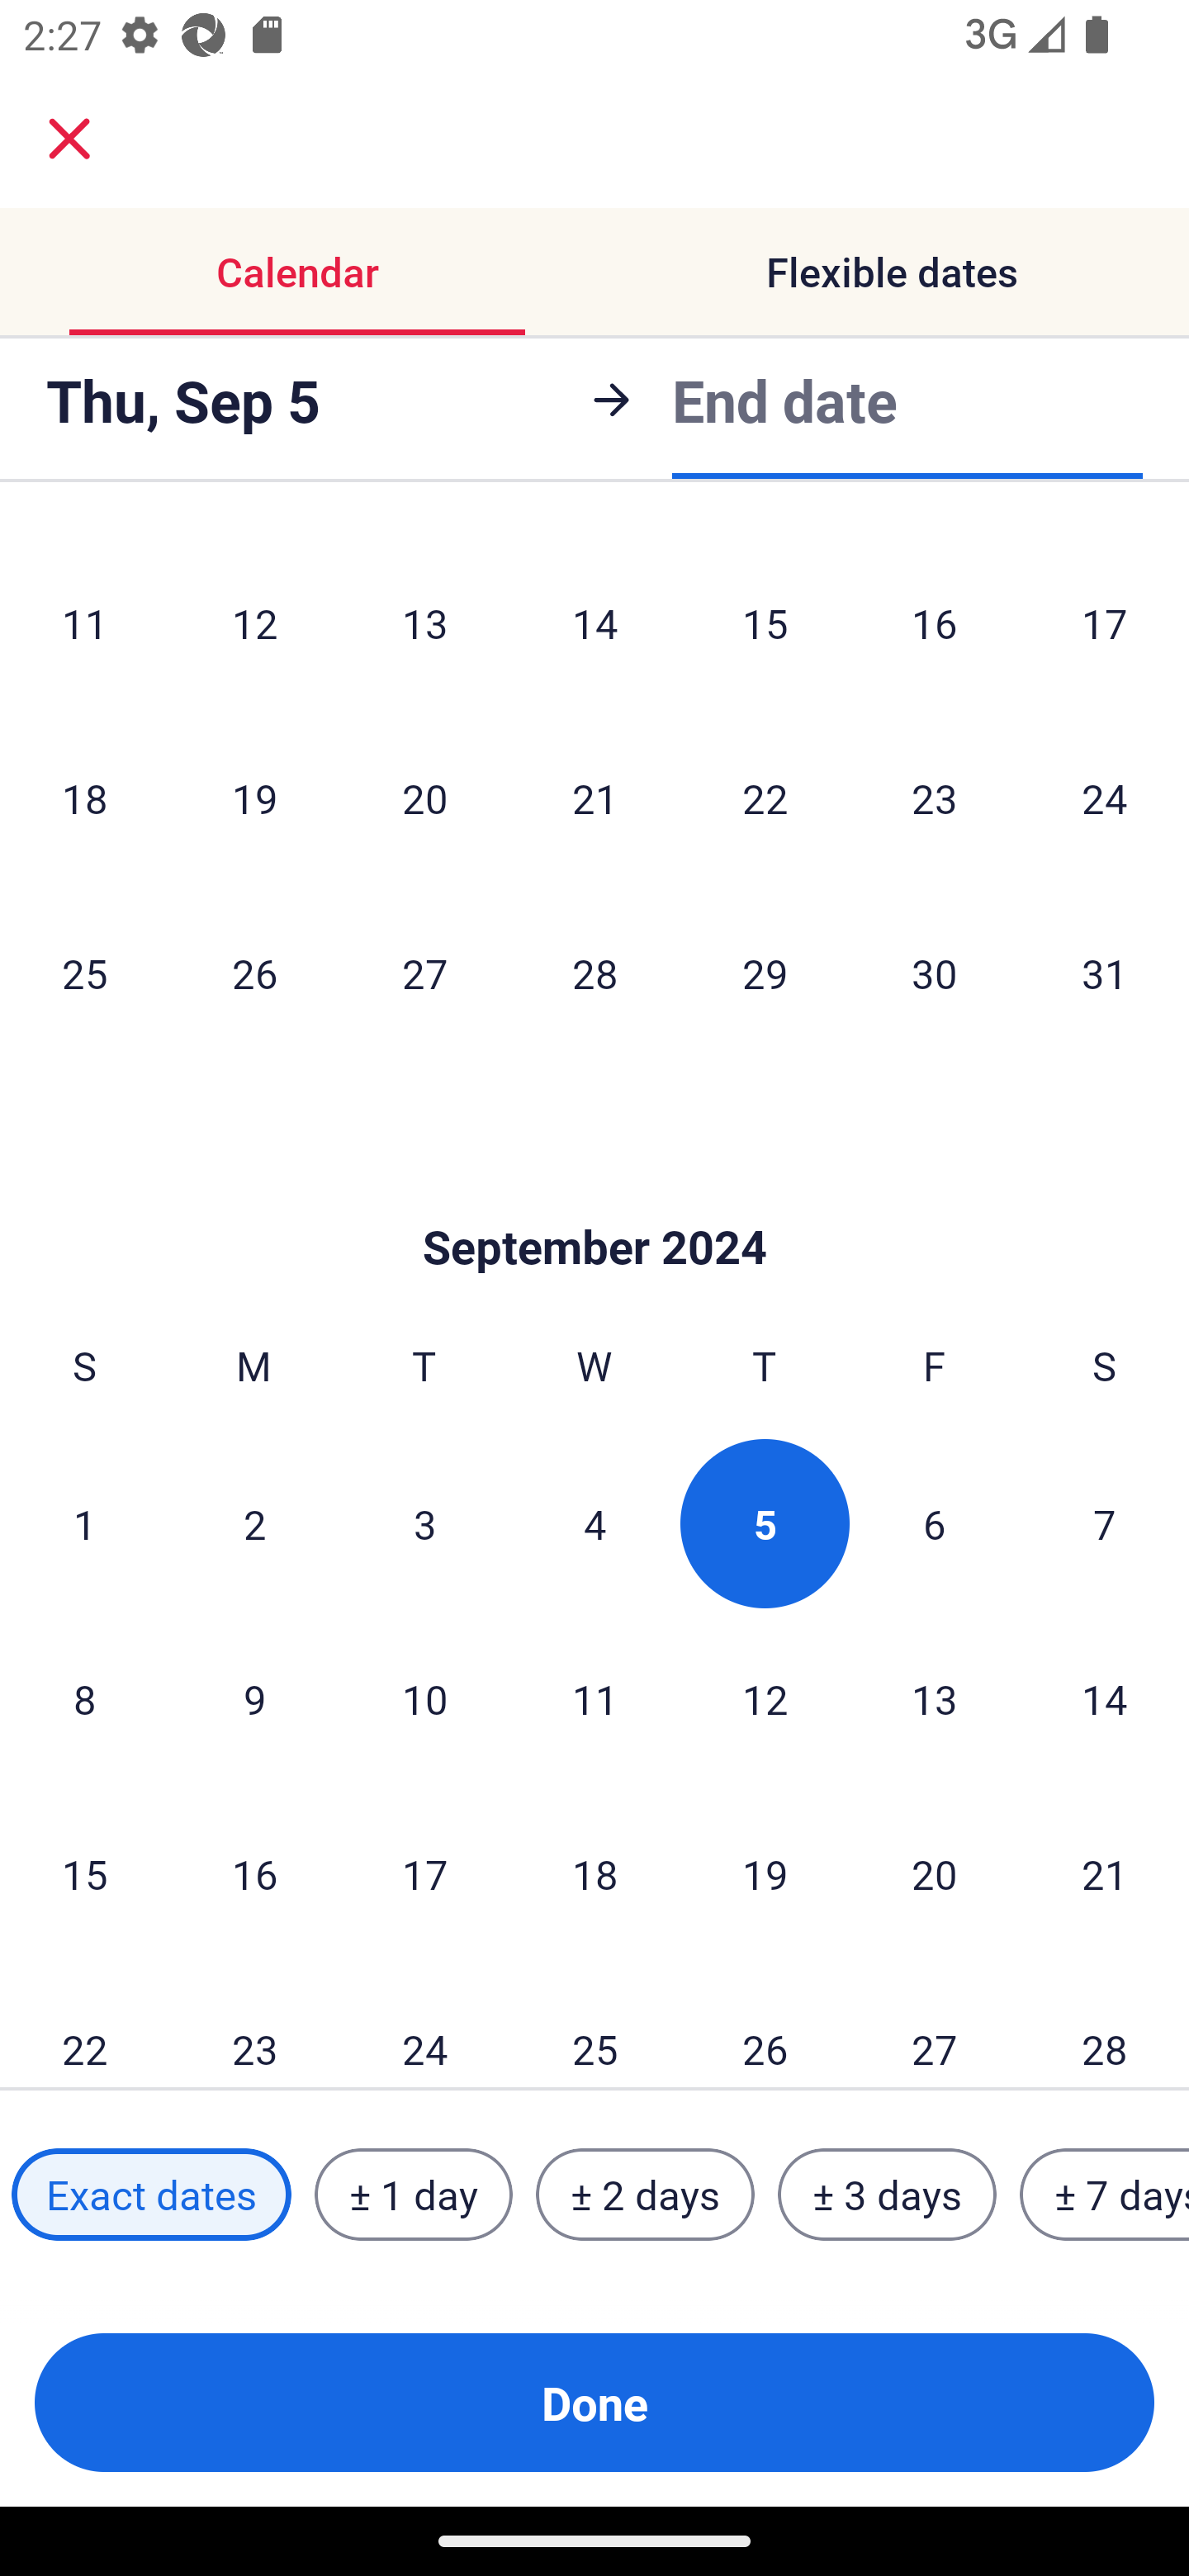 Image resolution: width=1189 pixels, height=2576 pixels. Describe the element at coordinates (424, 1699) in the screenshot. I see `10 Tuesday, September 10, 2024` at that location.